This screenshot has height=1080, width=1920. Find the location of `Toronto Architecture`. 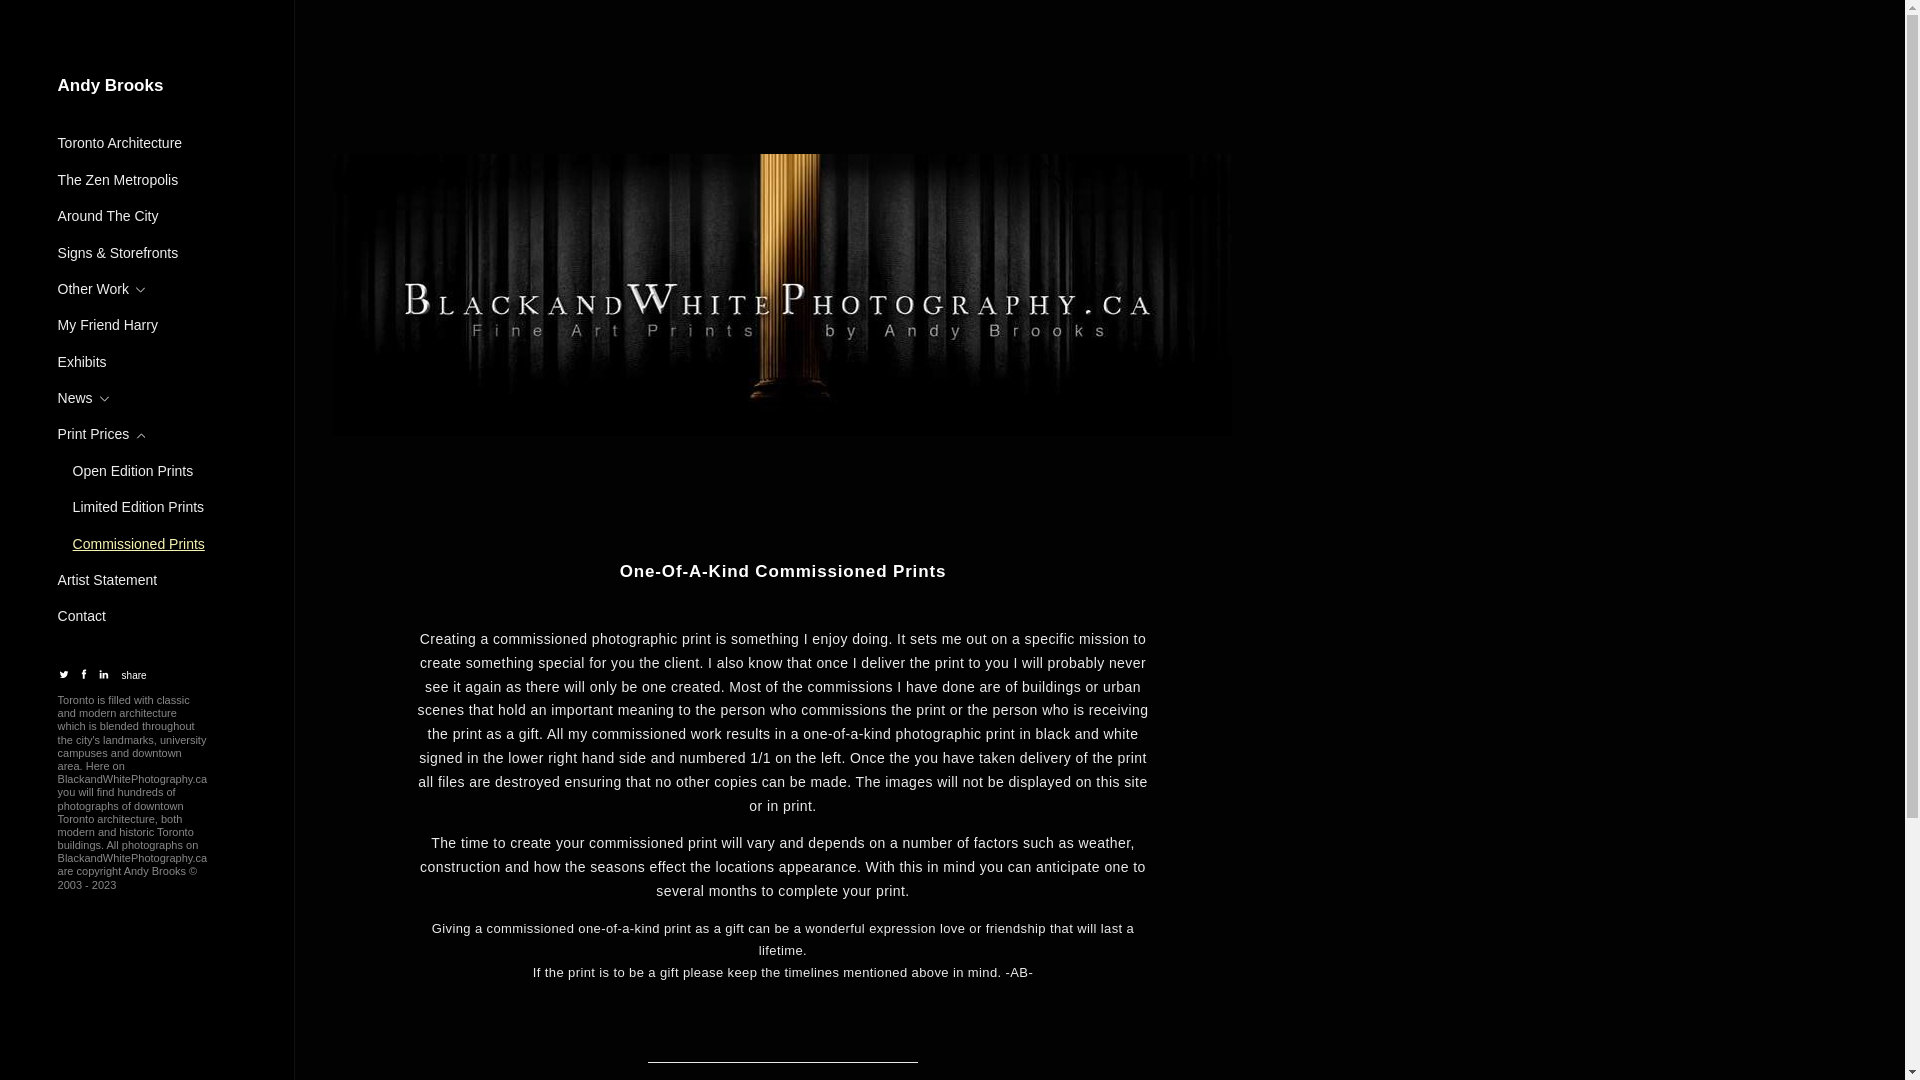

Toronto Architecture is located at coordinates (123, 144).